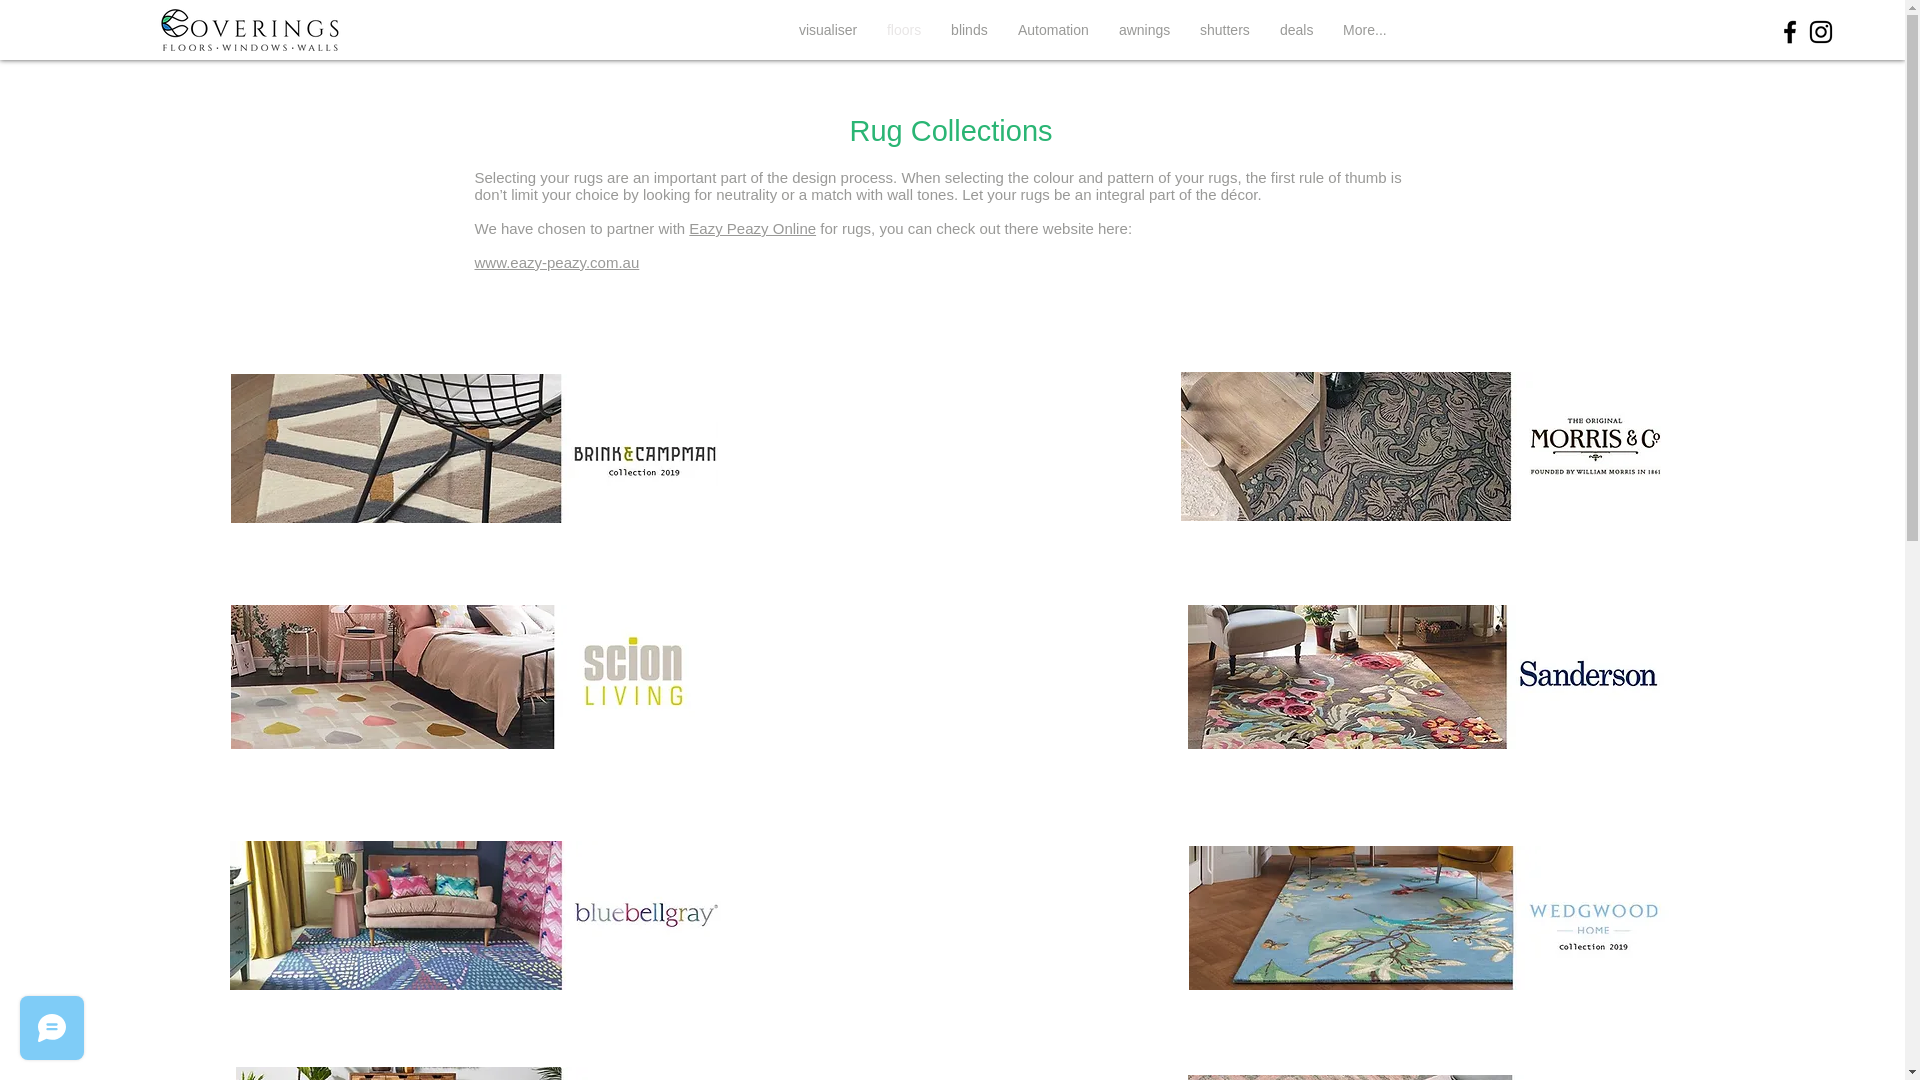  What do you see at coordinates (969, 30) in the screenshot?
I see `blinds` at bounding box center [969, 30].